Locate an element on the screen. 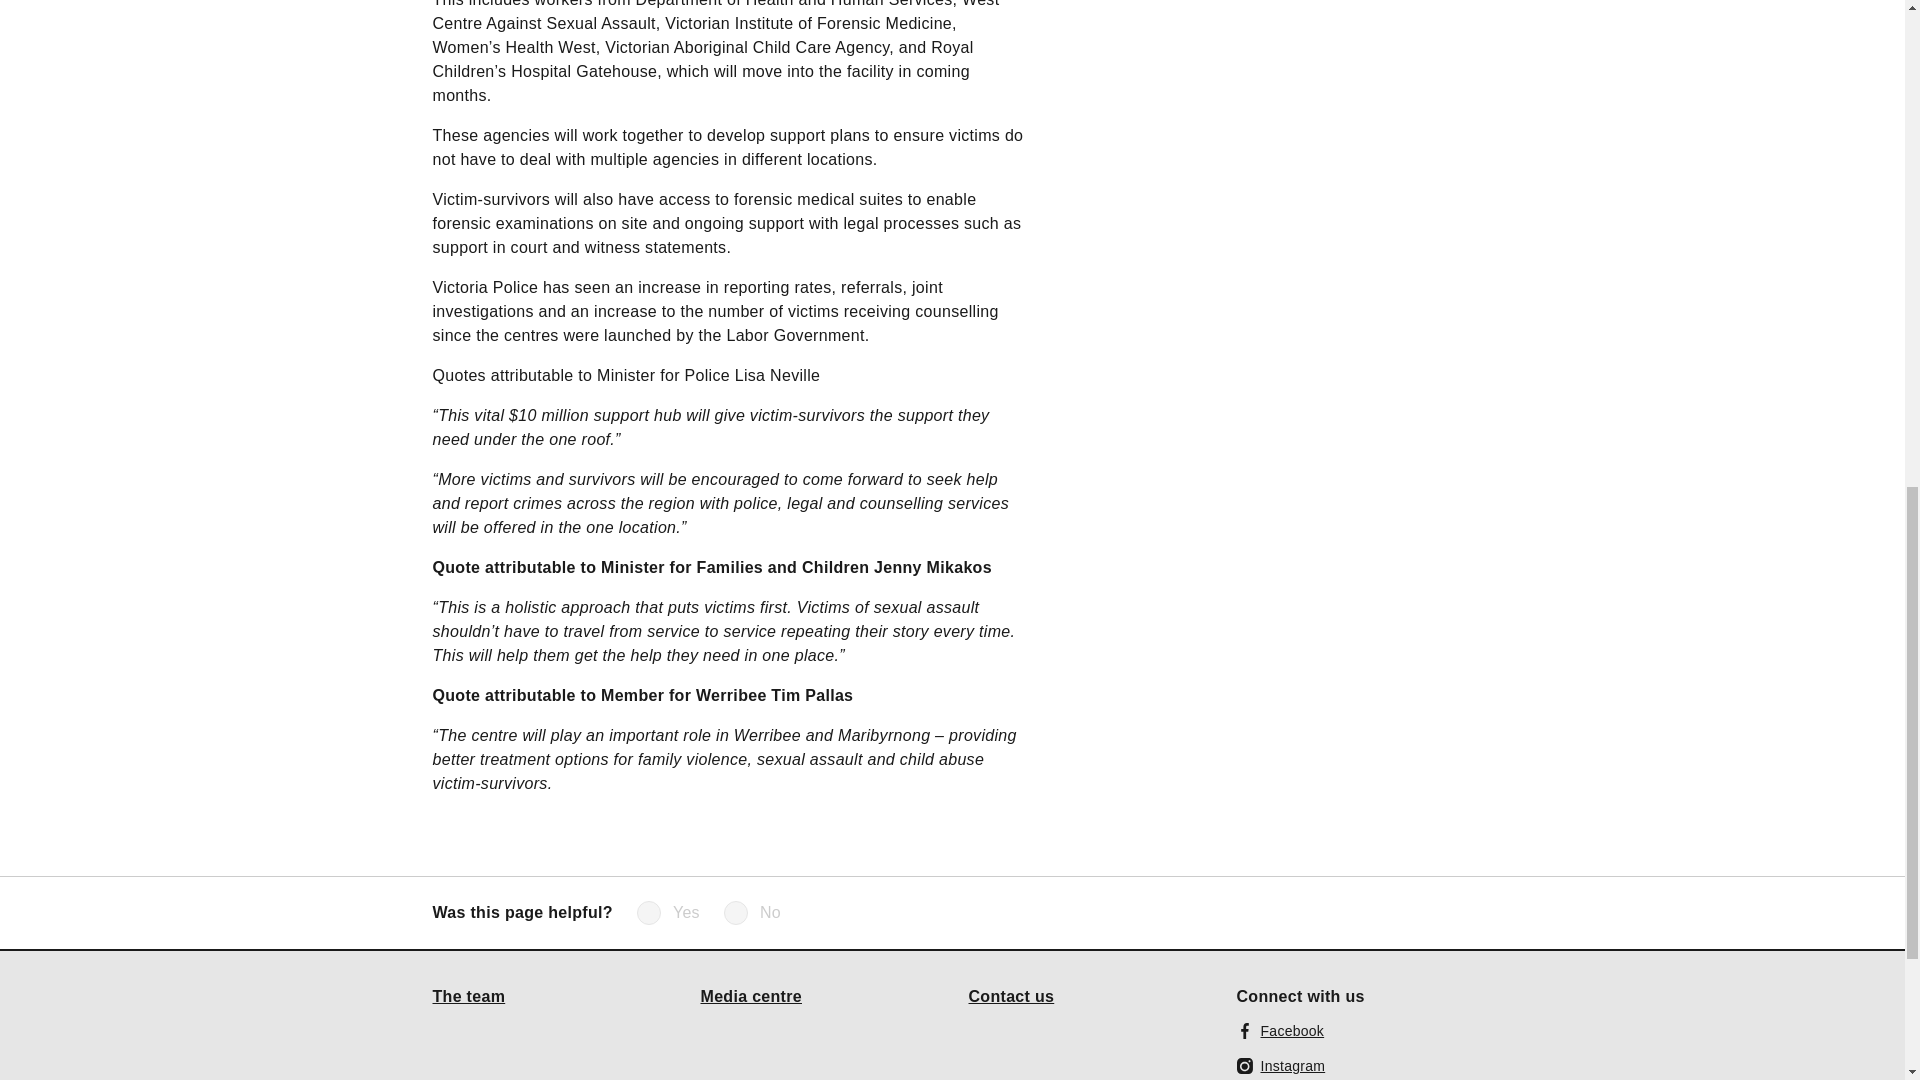 This screenshot has width=1920, height=1080. Contact us is located at coordinates (1010, 996).